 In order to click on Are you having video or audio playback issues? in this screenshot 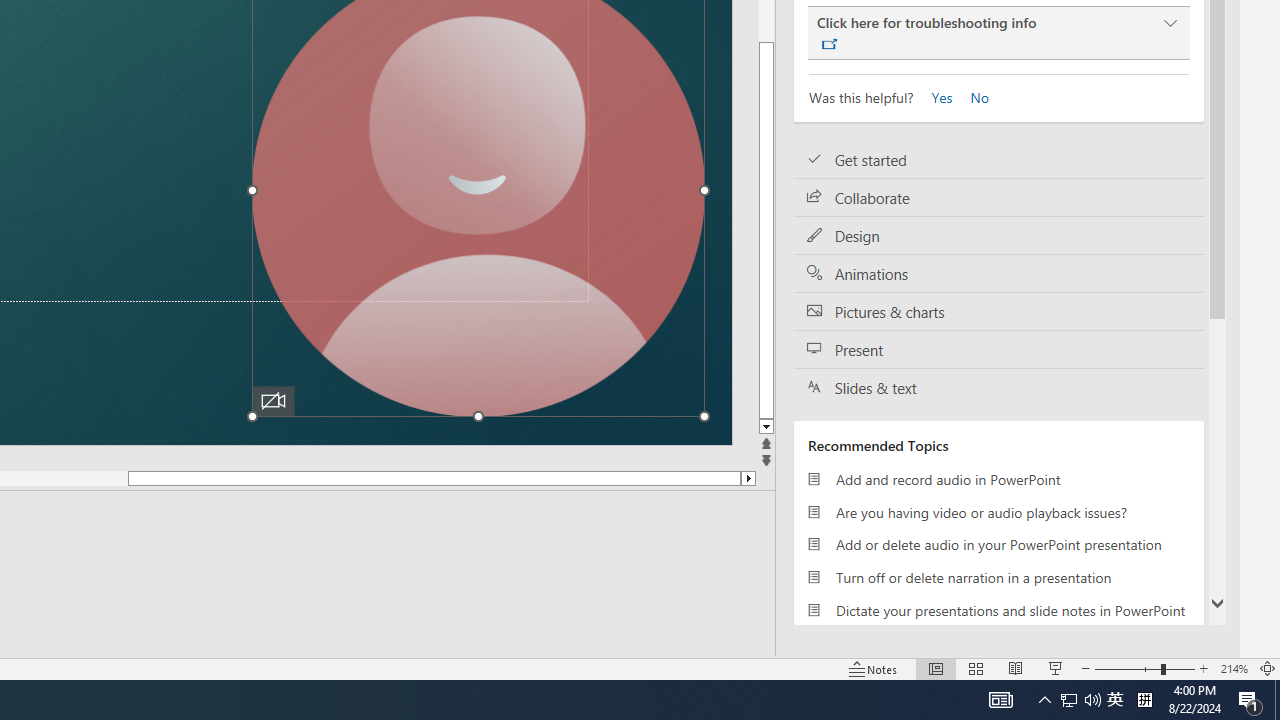, I will do `click(998, 512)`.